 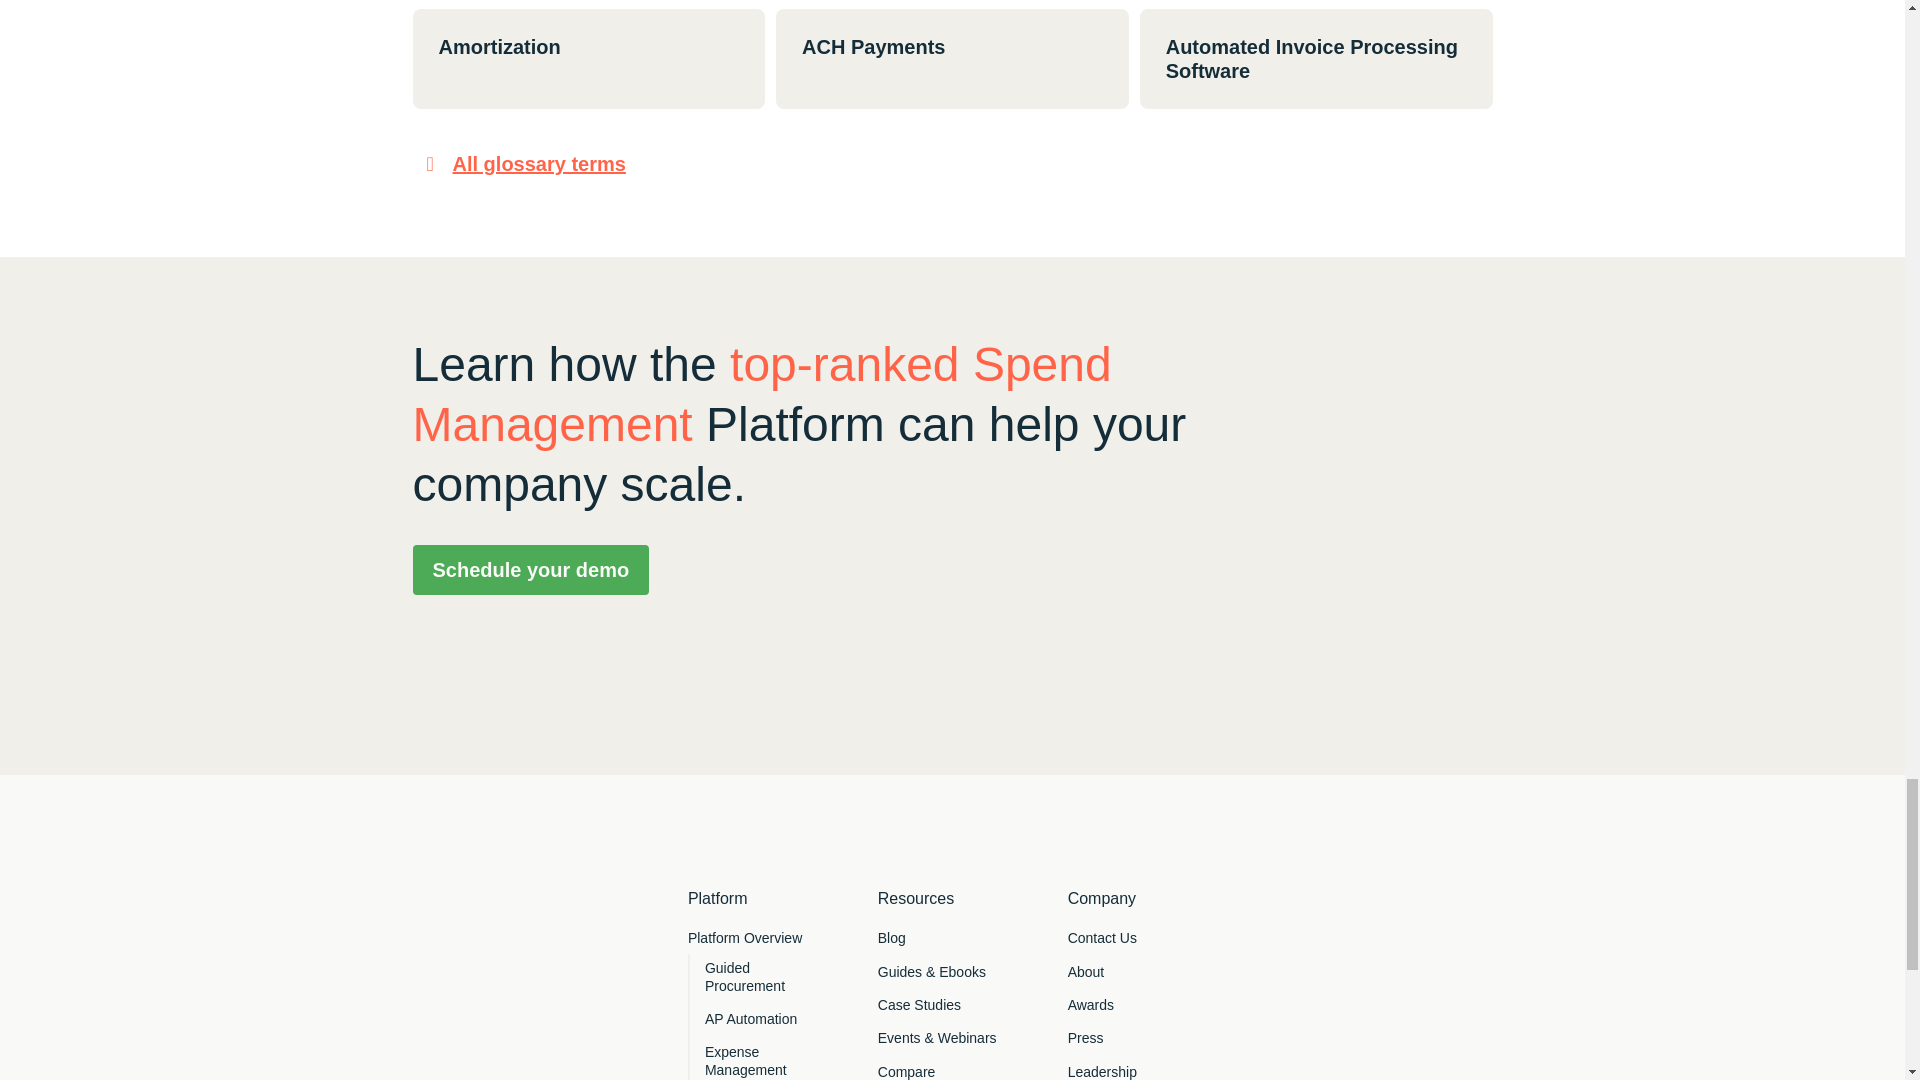 I want to click on apple-button-app, so click(x=520, y=1076).